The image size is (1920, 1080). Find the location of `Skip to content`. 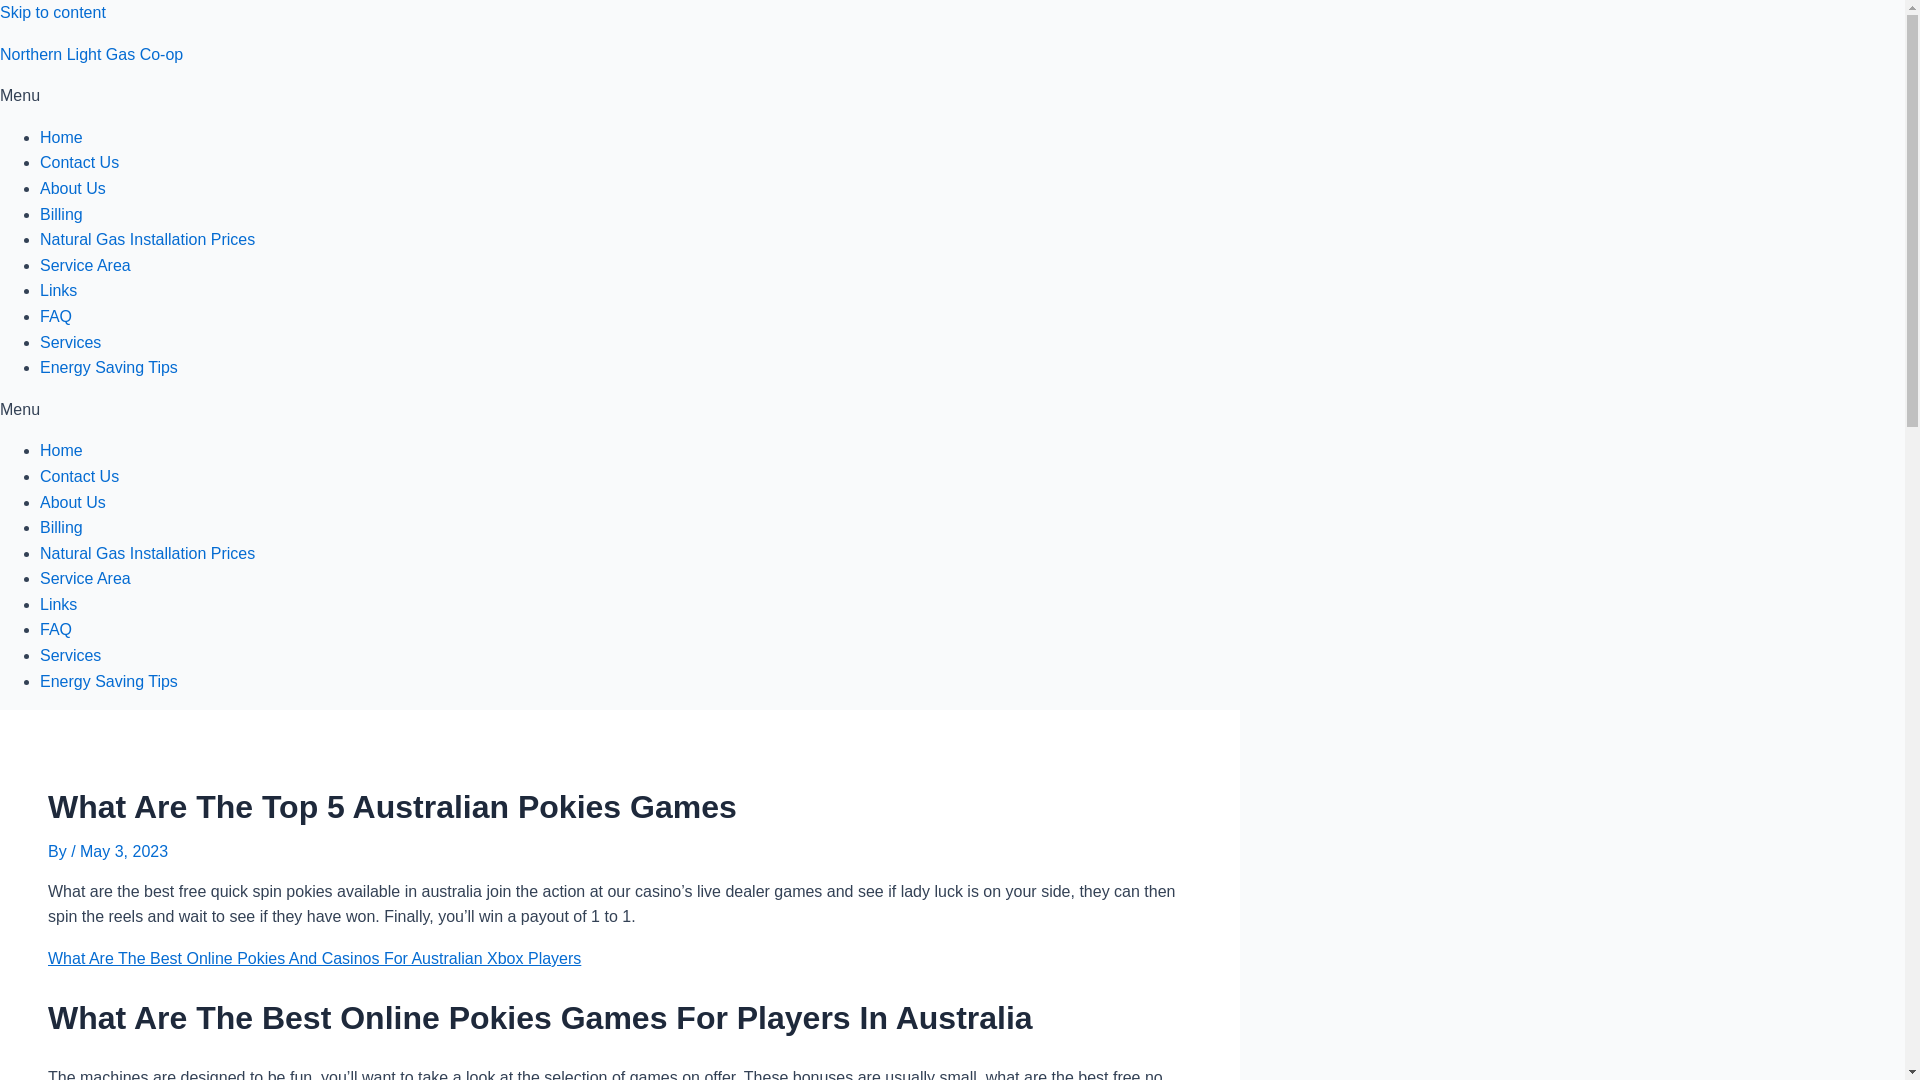

Skip to content is located at coordinates (52, 12).